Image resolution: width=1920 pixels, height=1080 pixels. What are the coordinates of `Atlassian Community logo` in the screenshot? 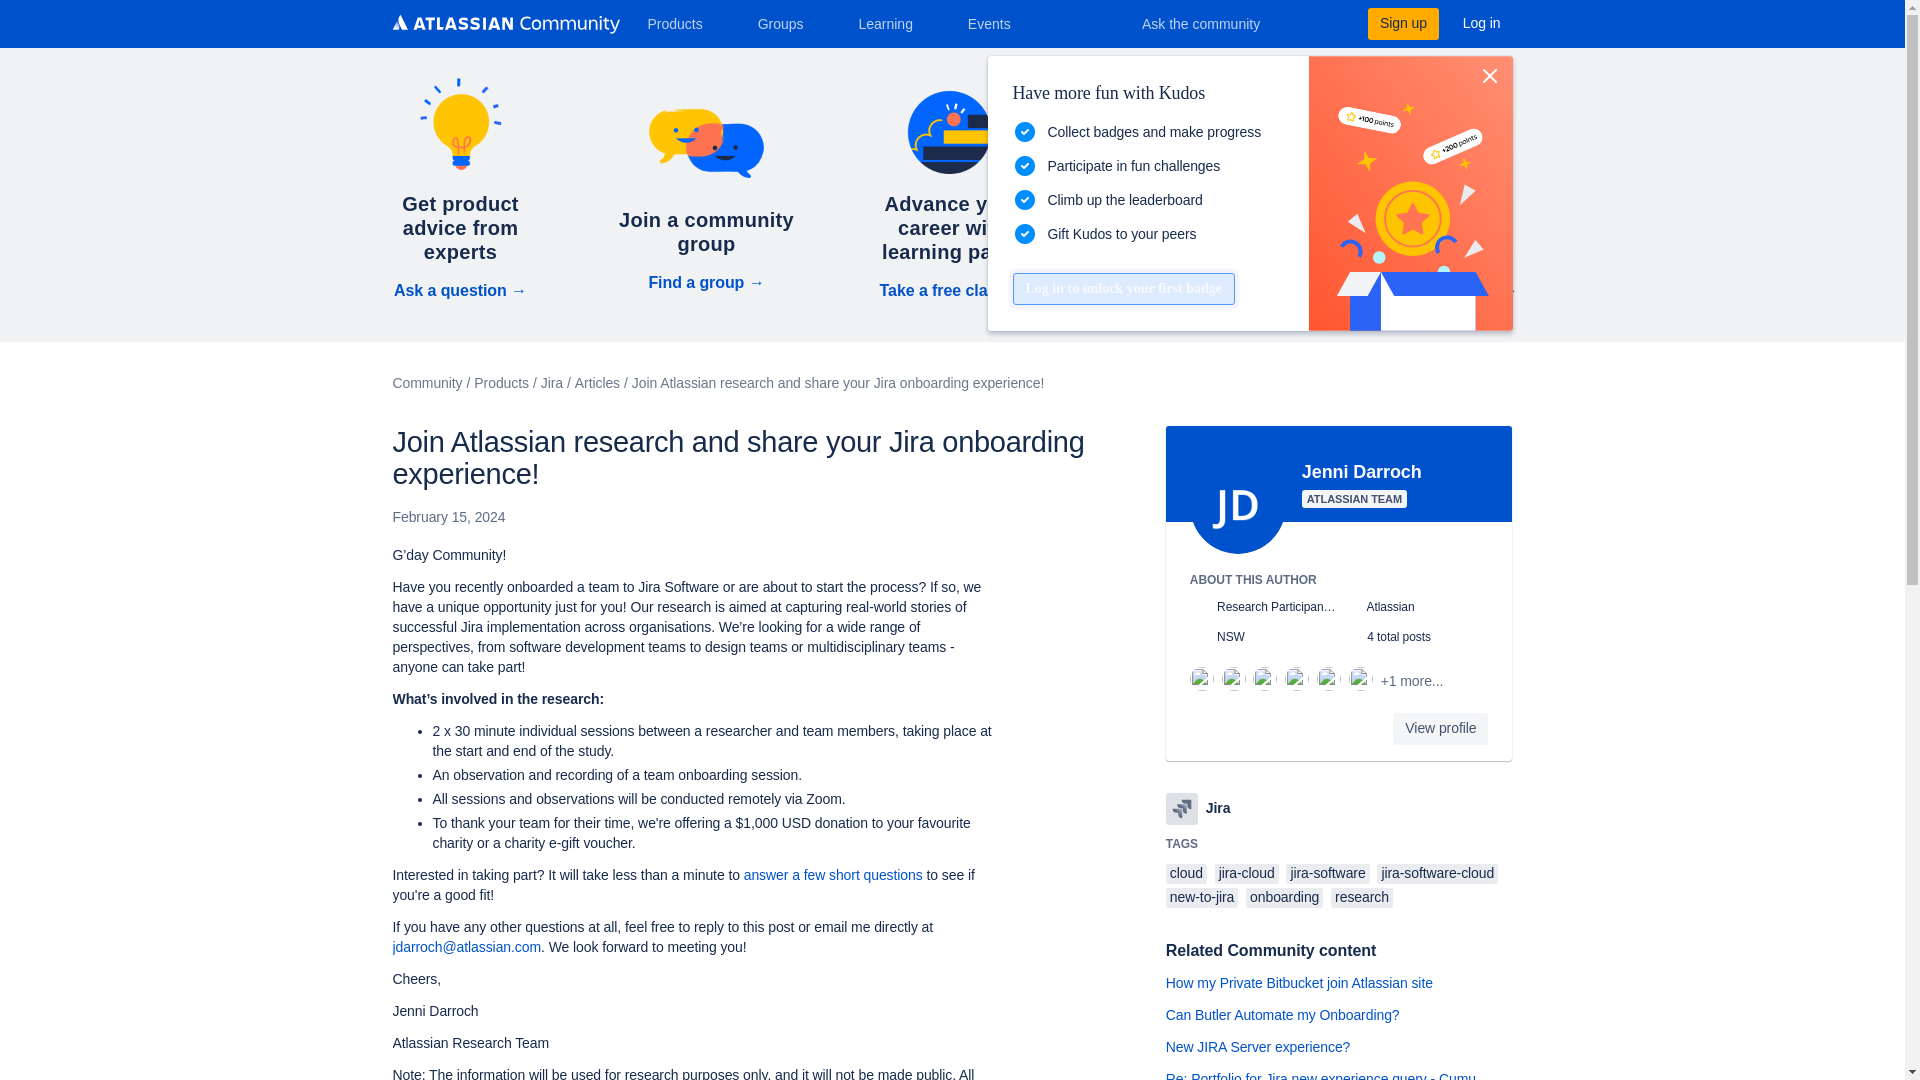 It's located at (504, 24).